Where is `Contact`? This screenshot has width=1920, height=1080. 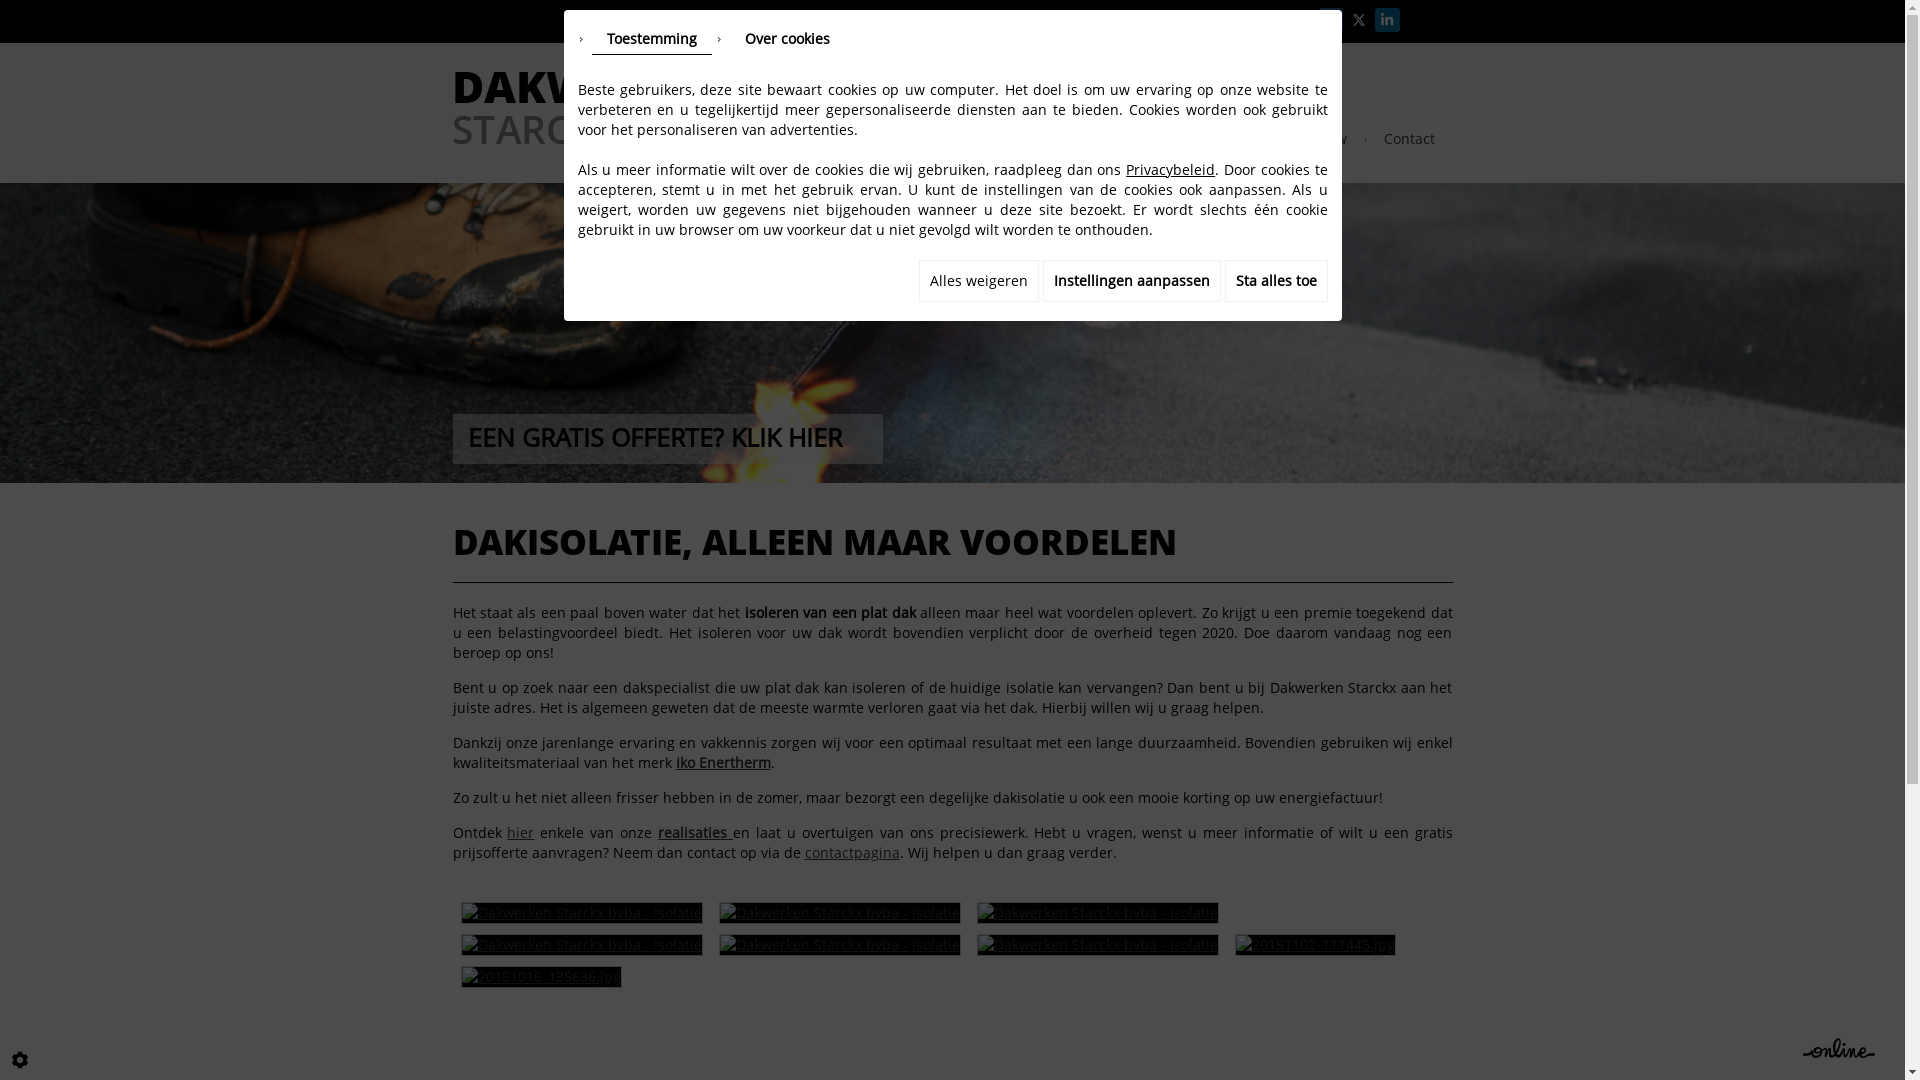
Contact is located at coordinates (1410, 139).